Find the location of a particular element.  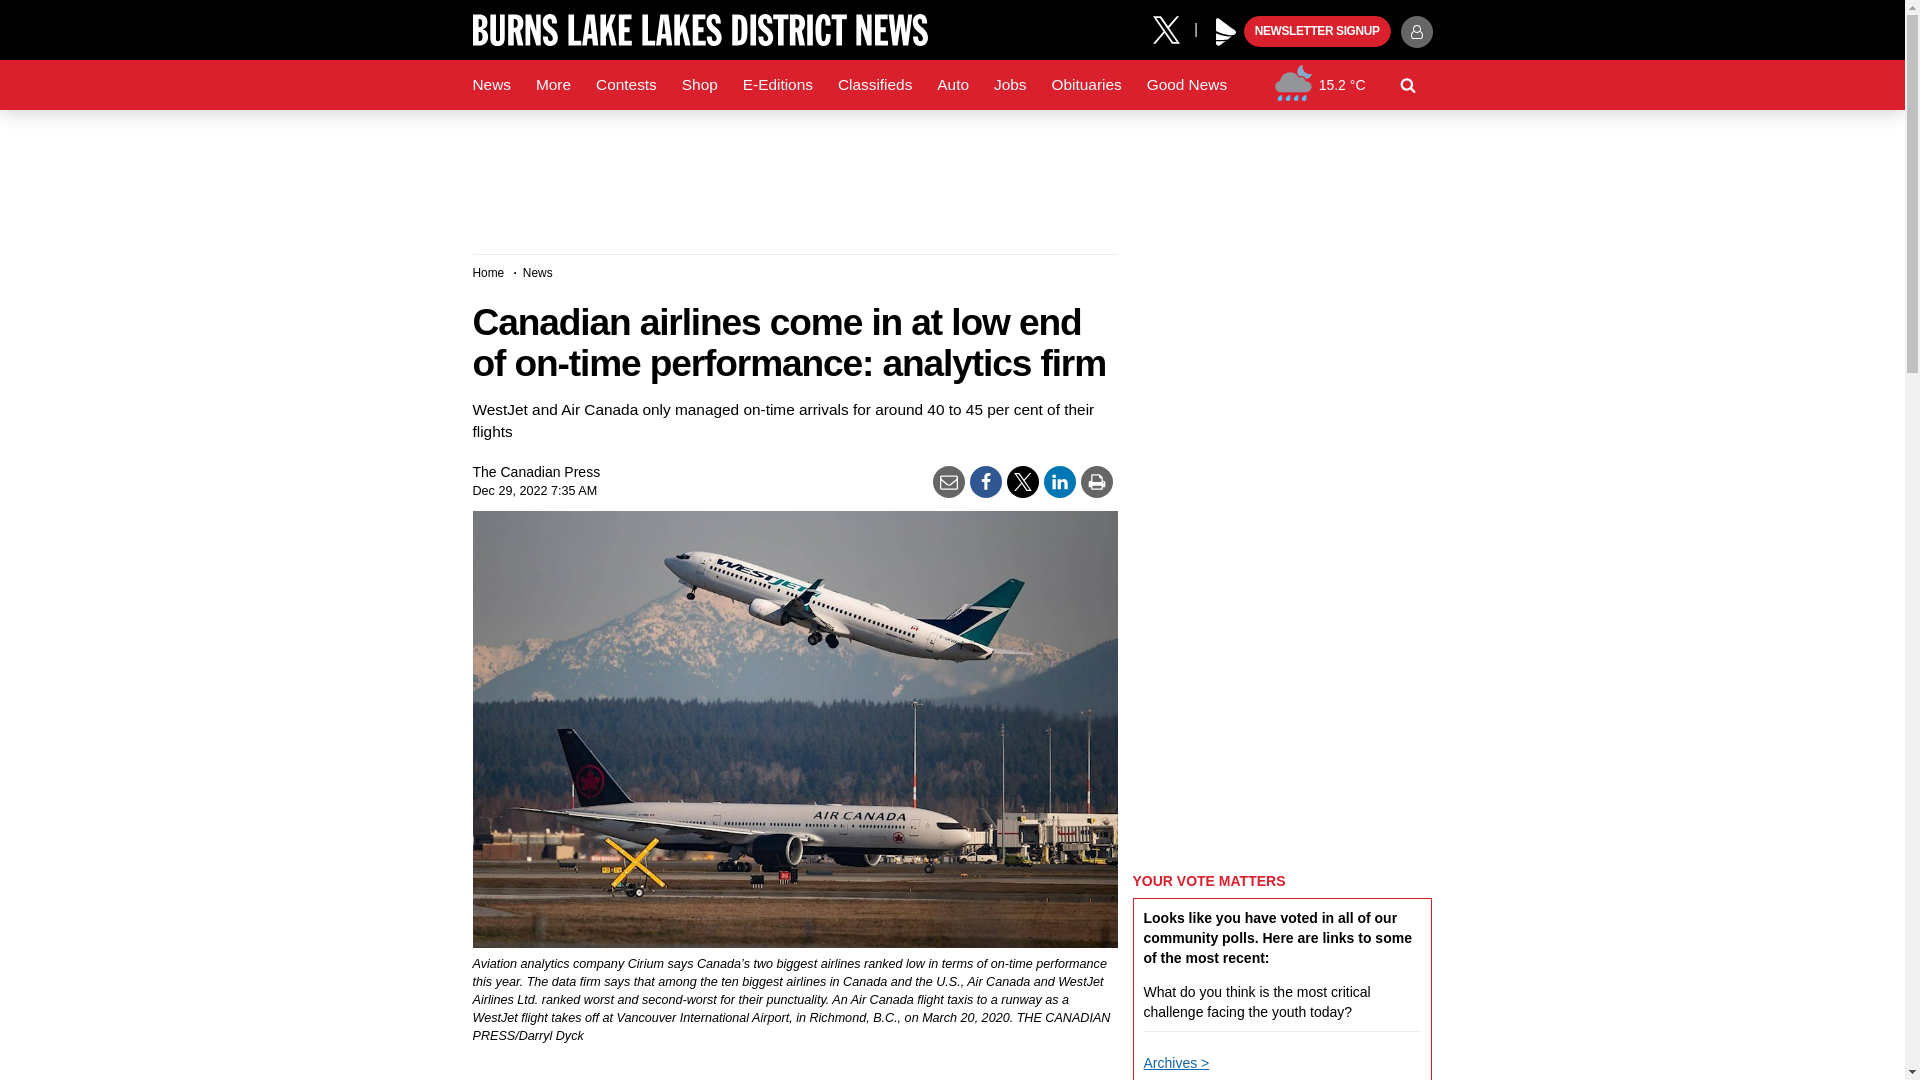

NEWSLETTER SIGNUP is located at coordinates (1317, 32).